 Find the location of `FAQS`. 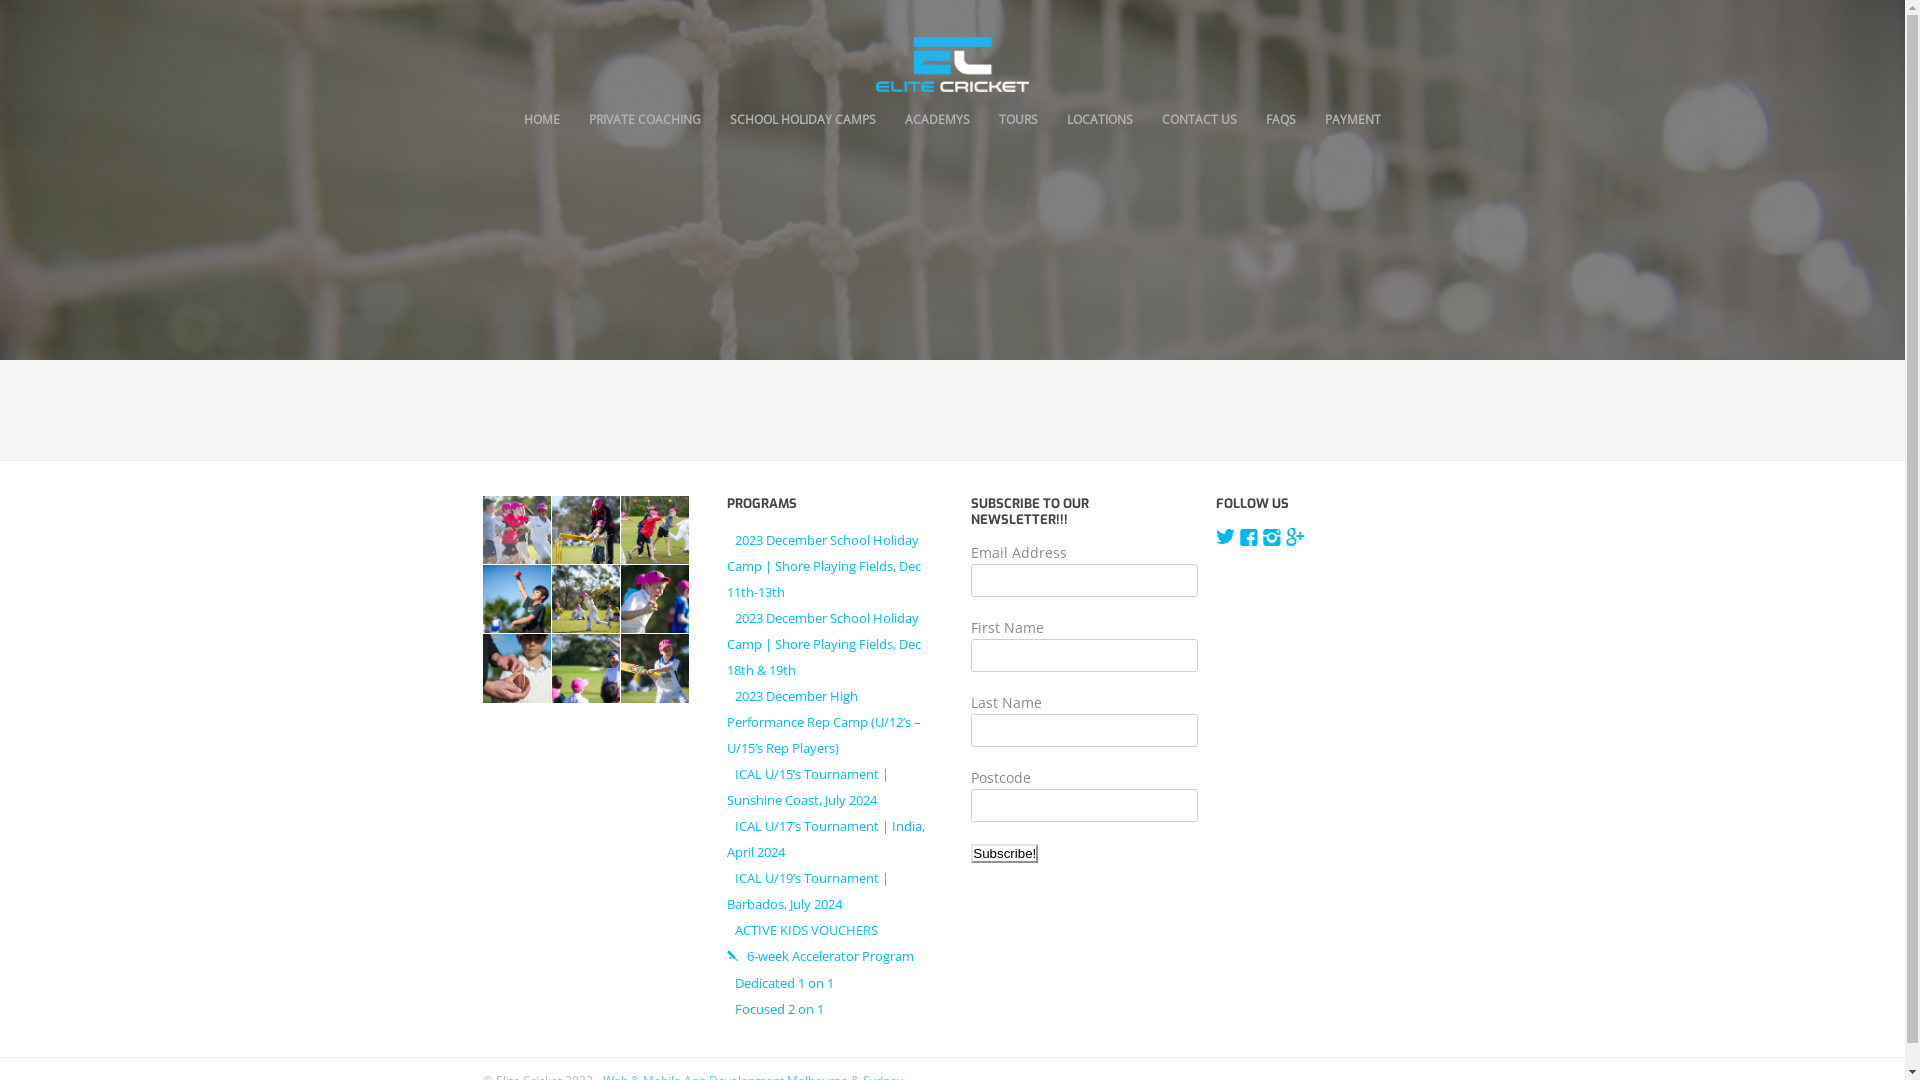

FAQS is located at coordinates (1281, 120).